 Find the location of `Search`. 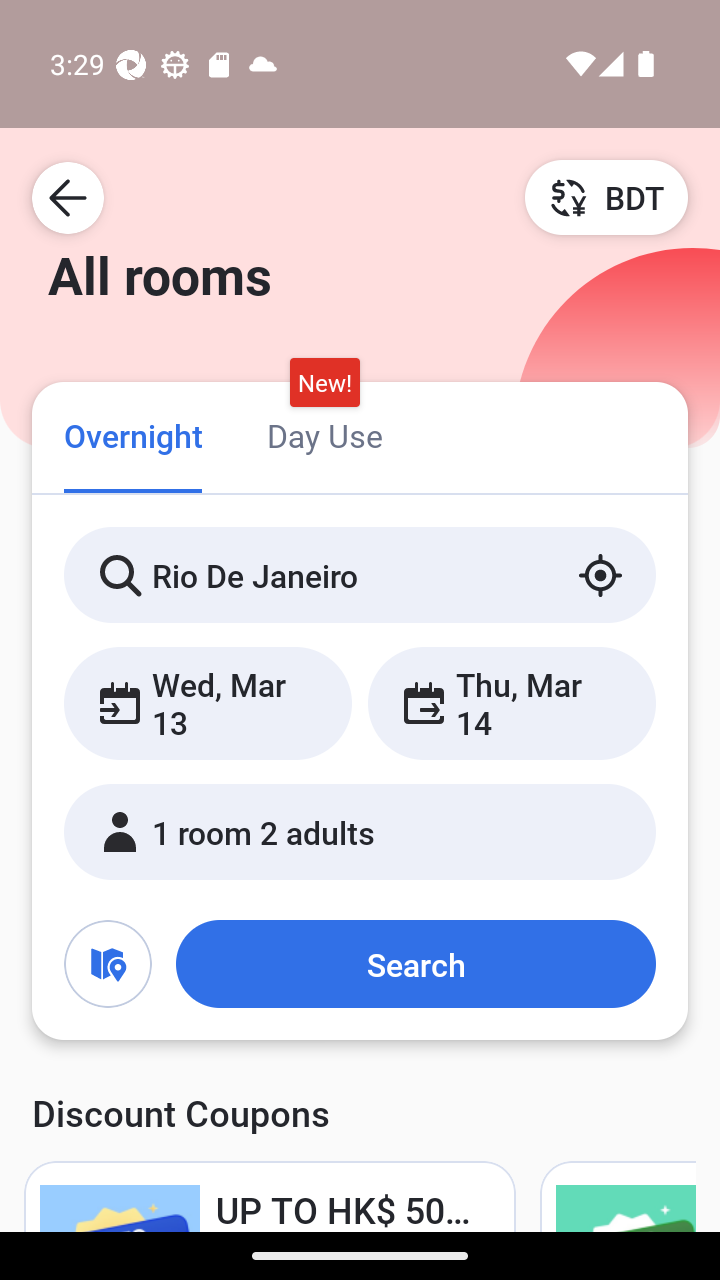

Search is located at coordinates (415, 964).